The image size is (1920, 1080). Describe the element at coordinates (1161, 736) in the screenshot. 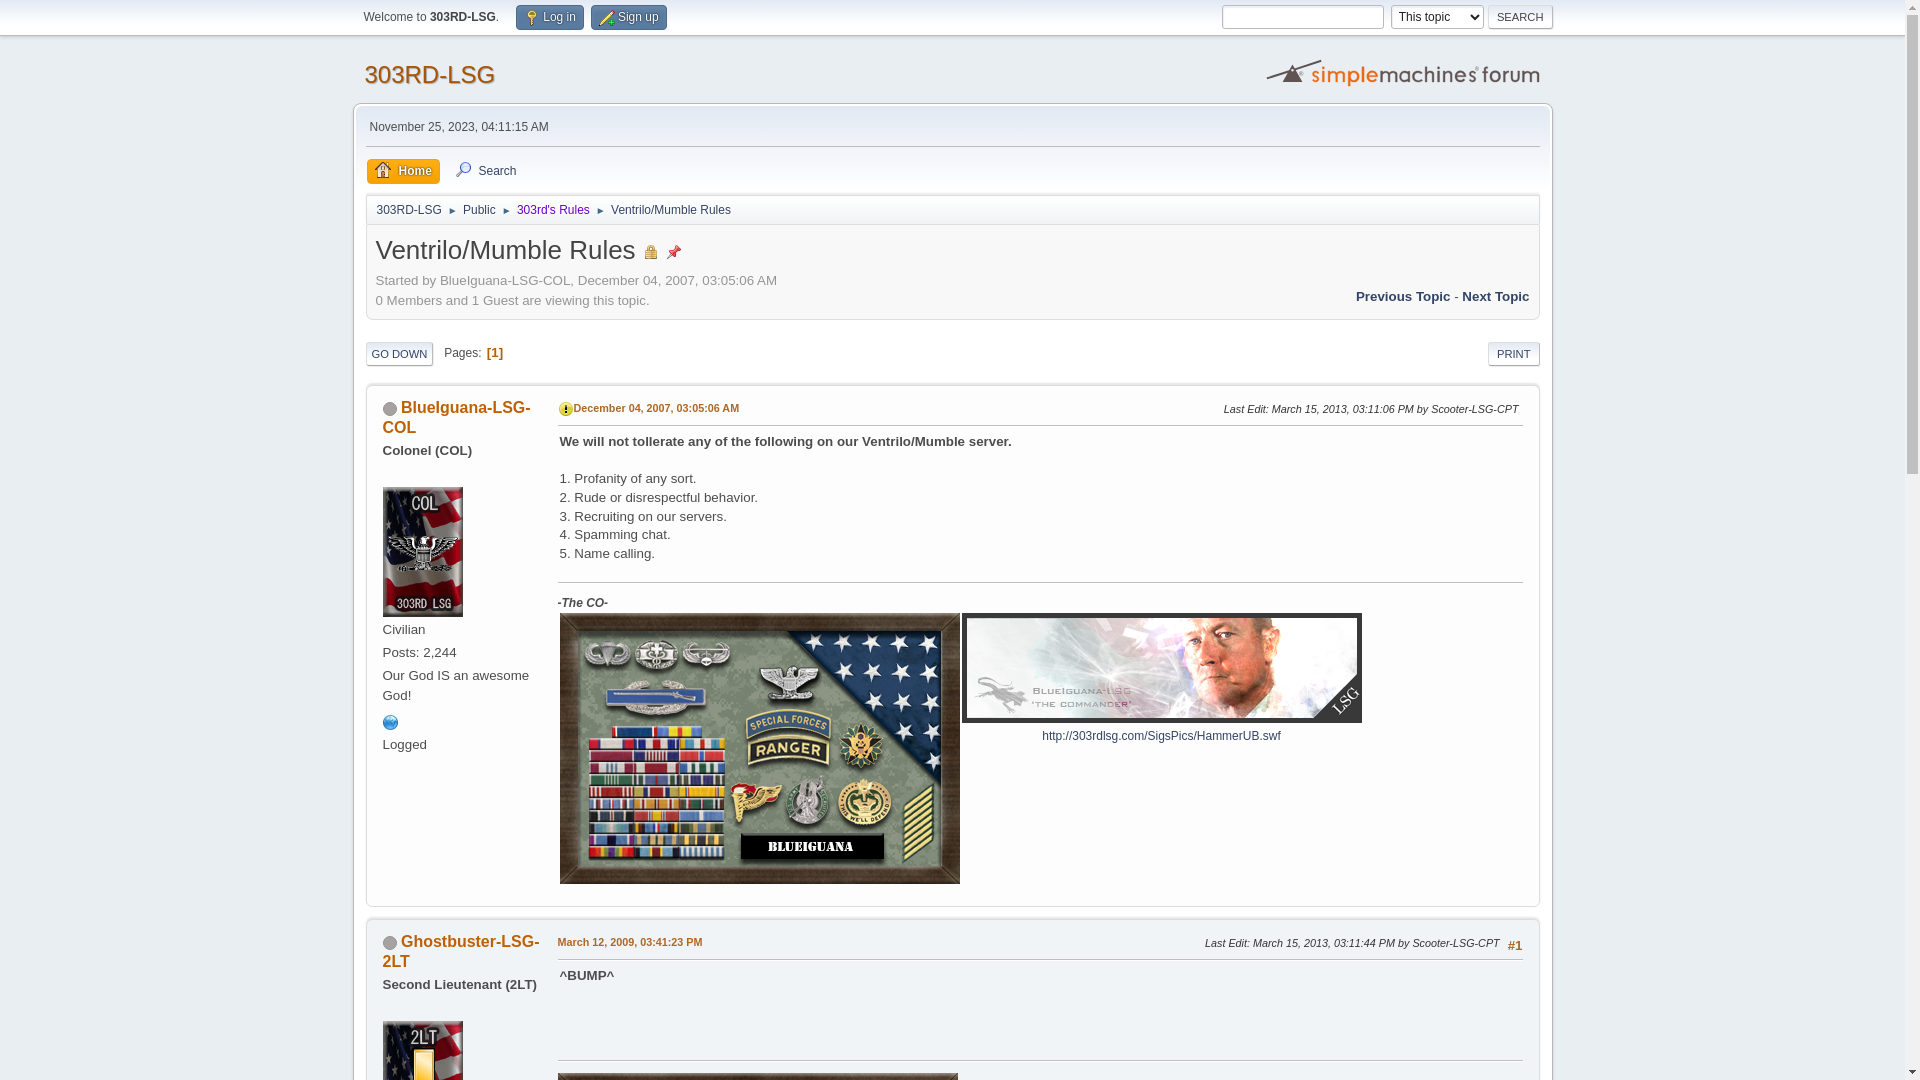

I see `http://303rdlsg.com/SigsPics/HammerUB.swf` at that location.